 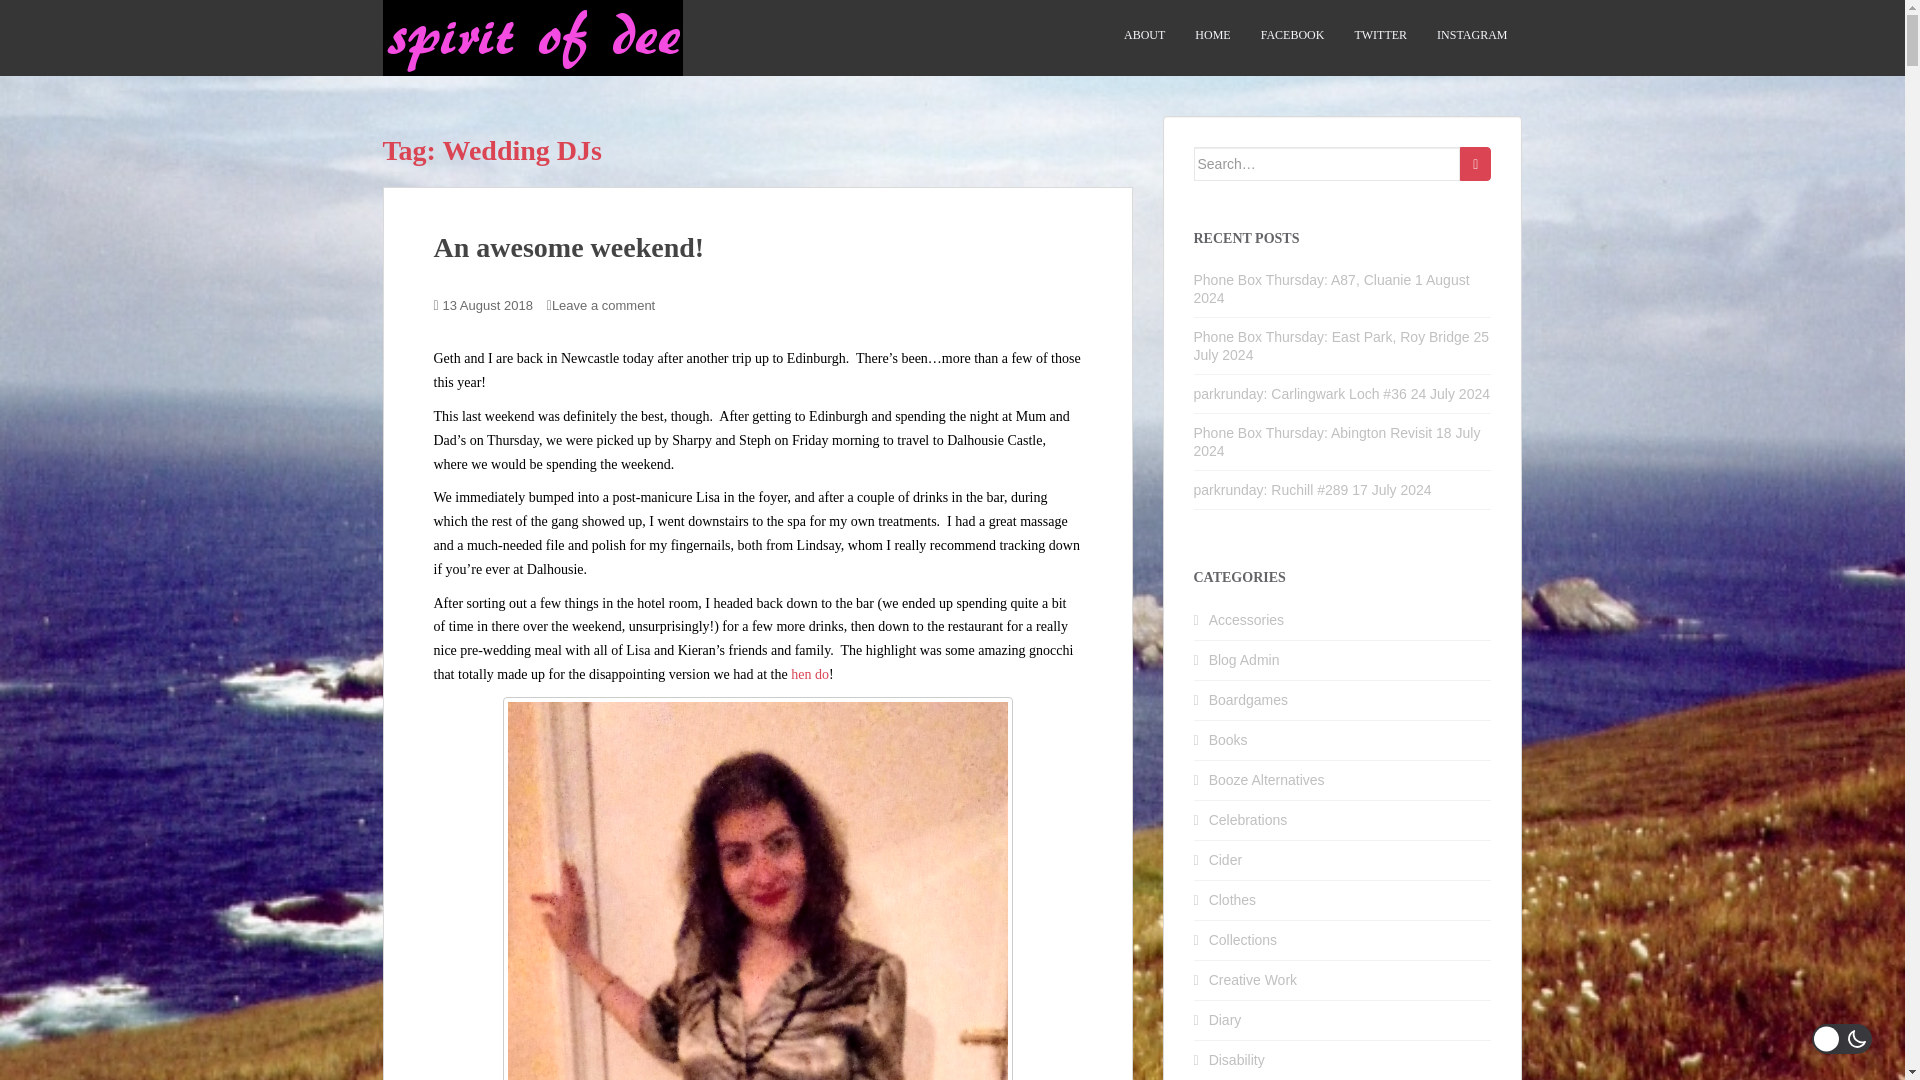 What do you see at coordinates (810, 674) in the screenshot?
I see `hen do` at bounding box center [810, 674].